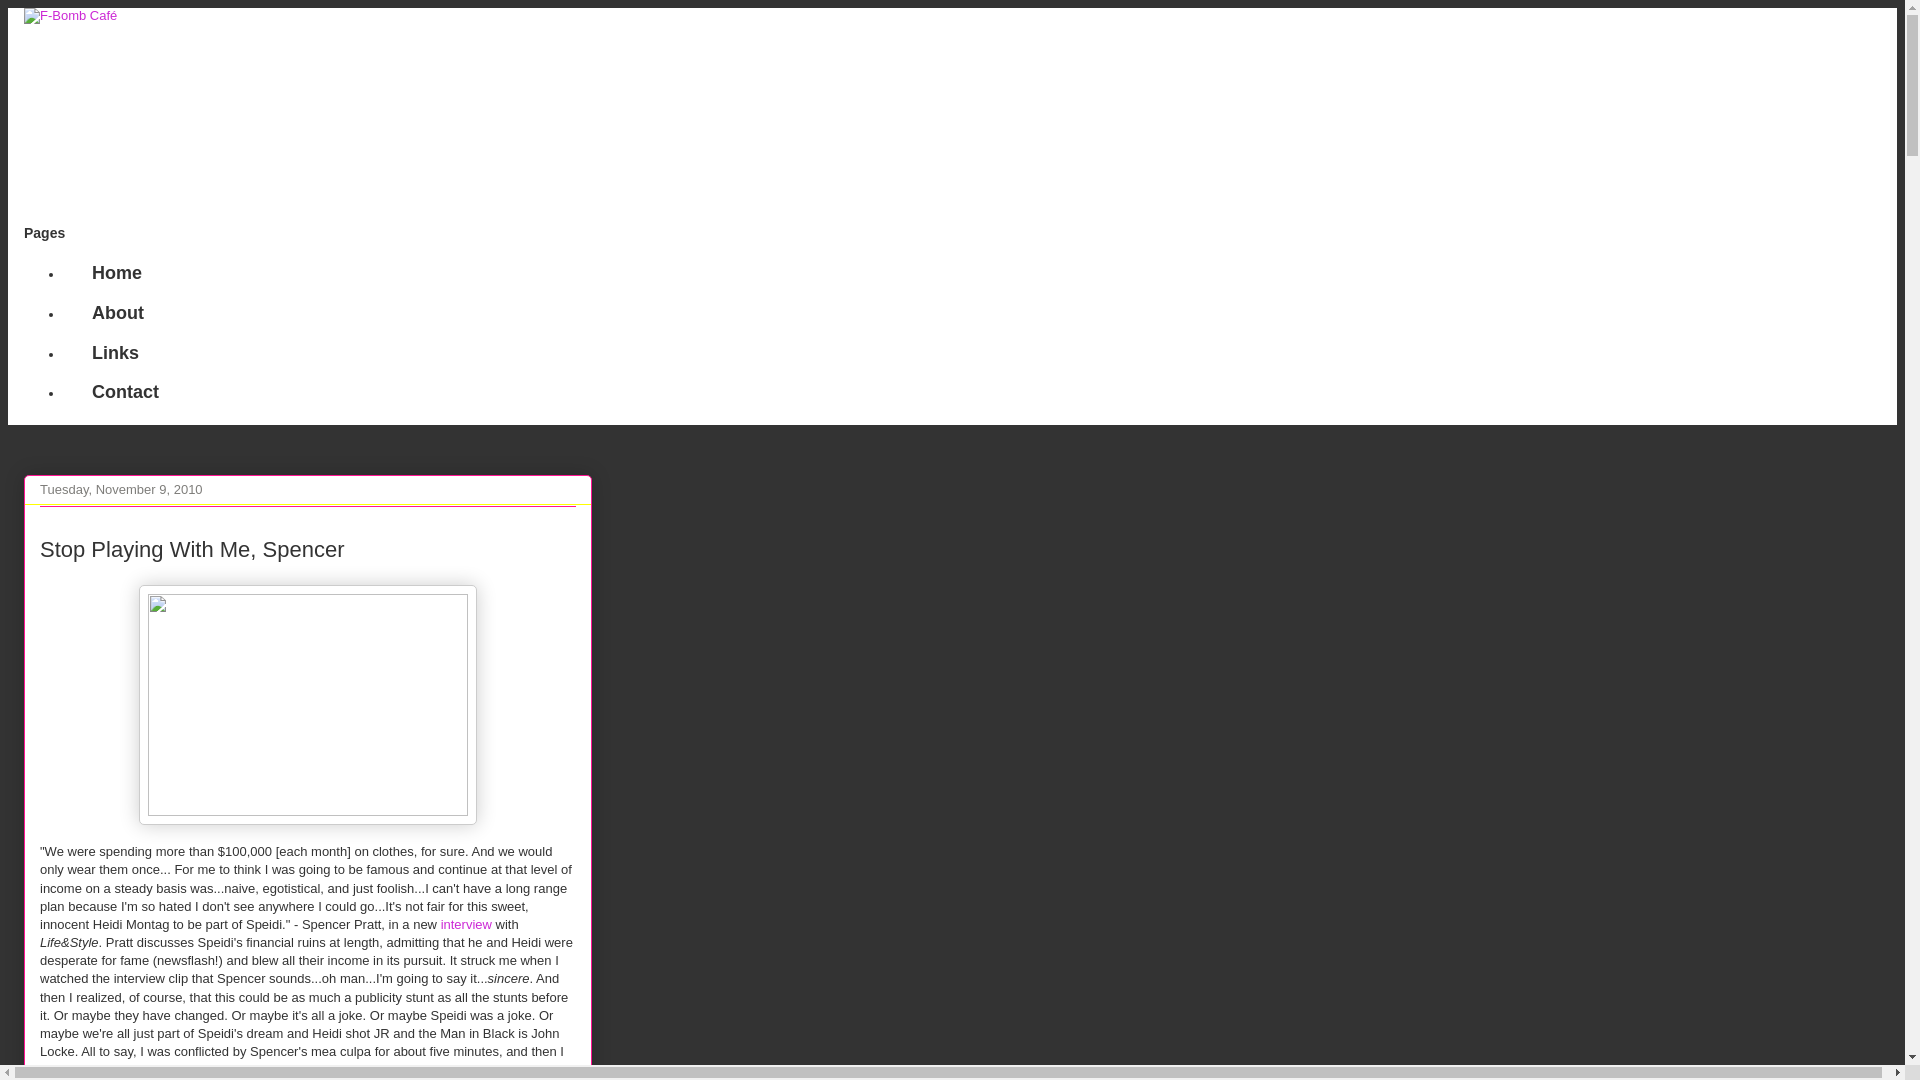 Image resolution: width=1920 pixels, height=1080 pixels. I want to click on Stop Playing With Me, Spencer, so click(192, 548).